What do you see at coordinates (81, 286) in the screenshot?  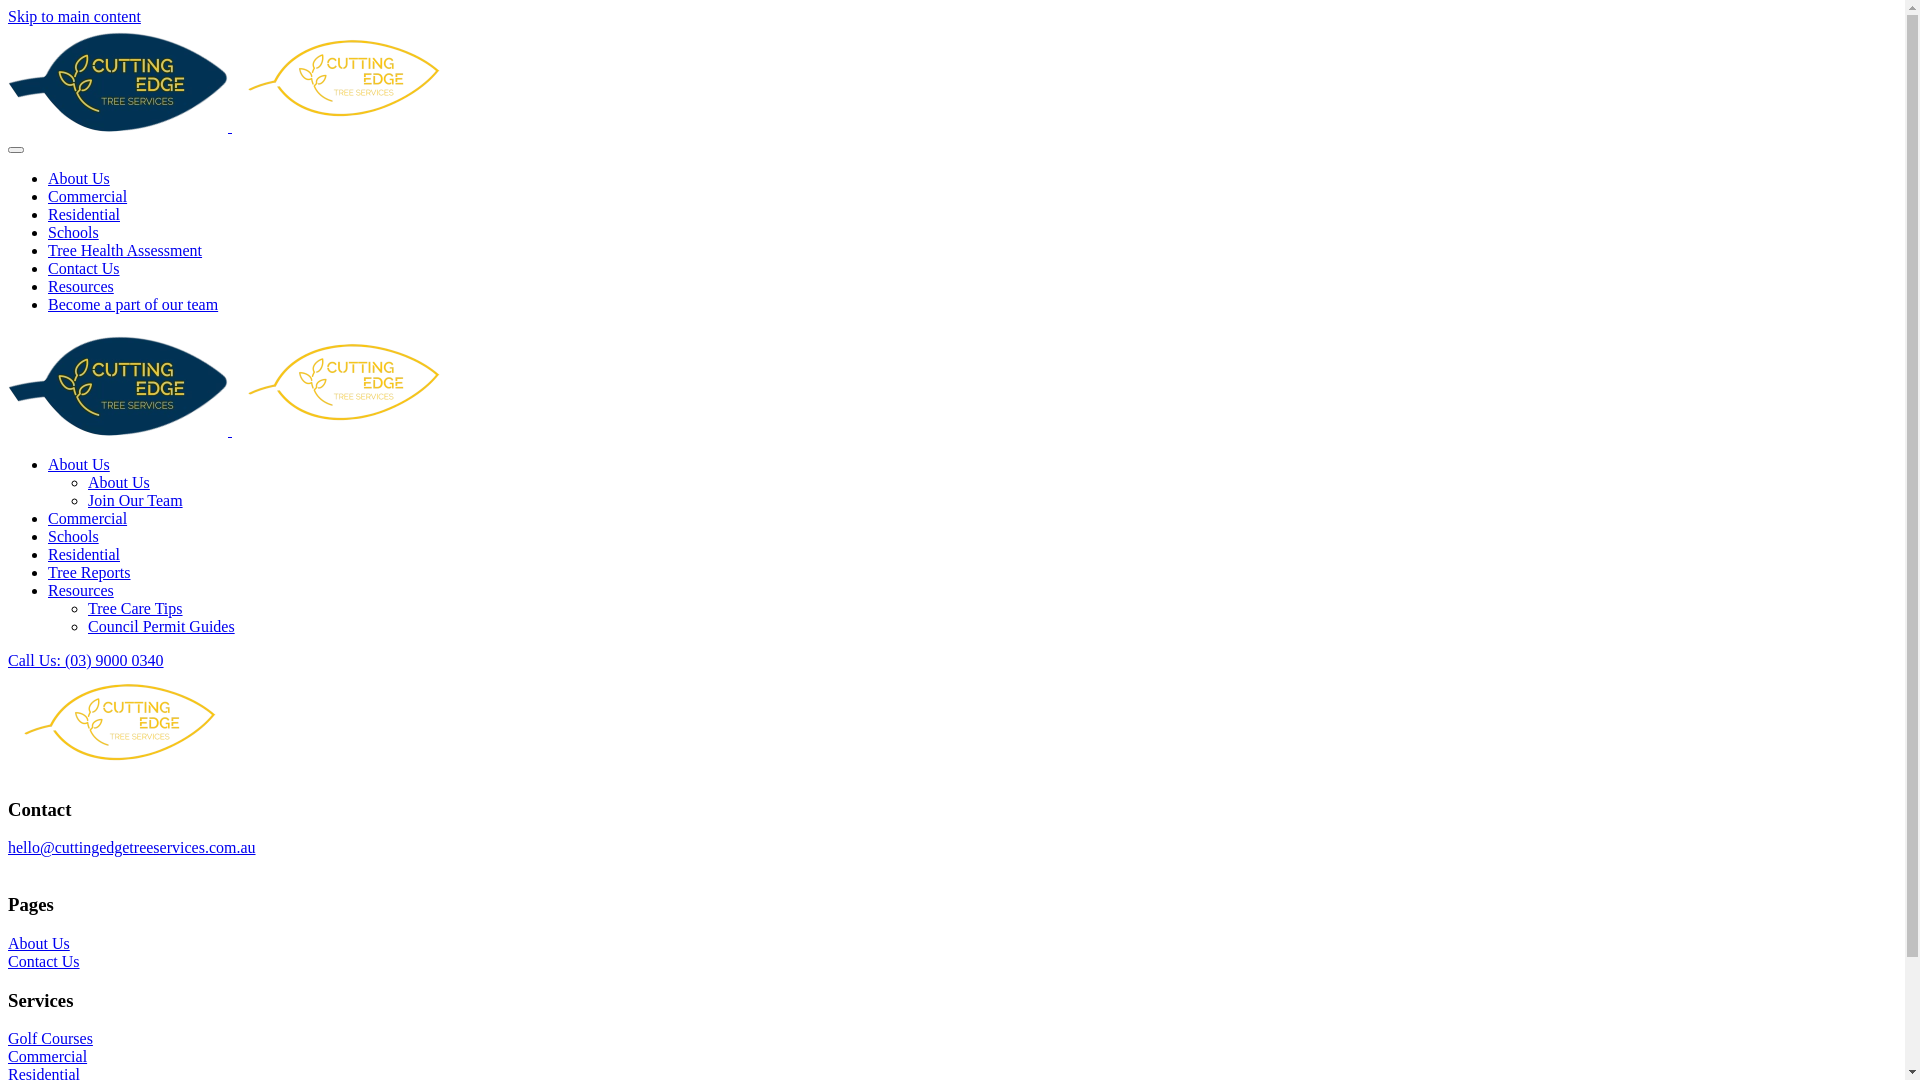 I see `Resources` at bounding box center [81, 286].